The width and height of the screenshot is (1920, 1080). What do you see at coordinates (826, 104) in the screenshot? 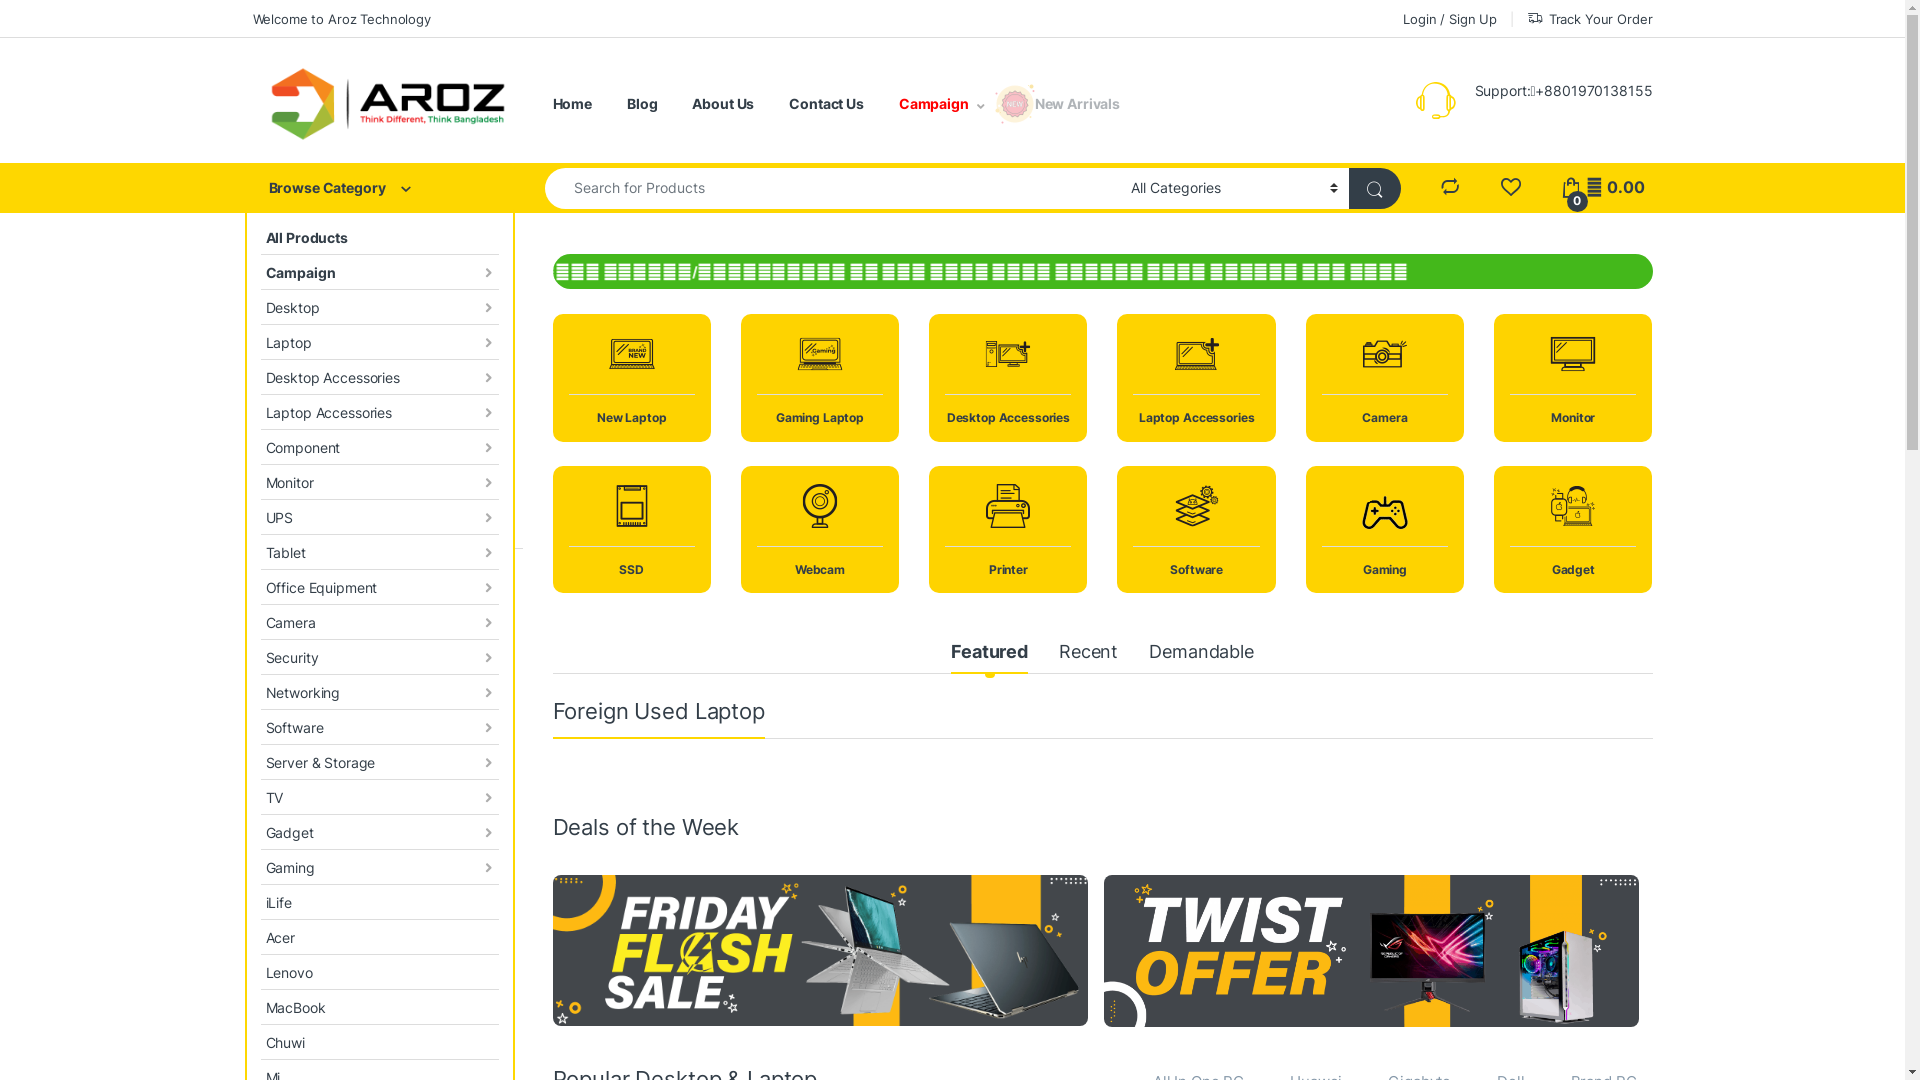
I see `Contact Us` at bounding box center [826, 104].